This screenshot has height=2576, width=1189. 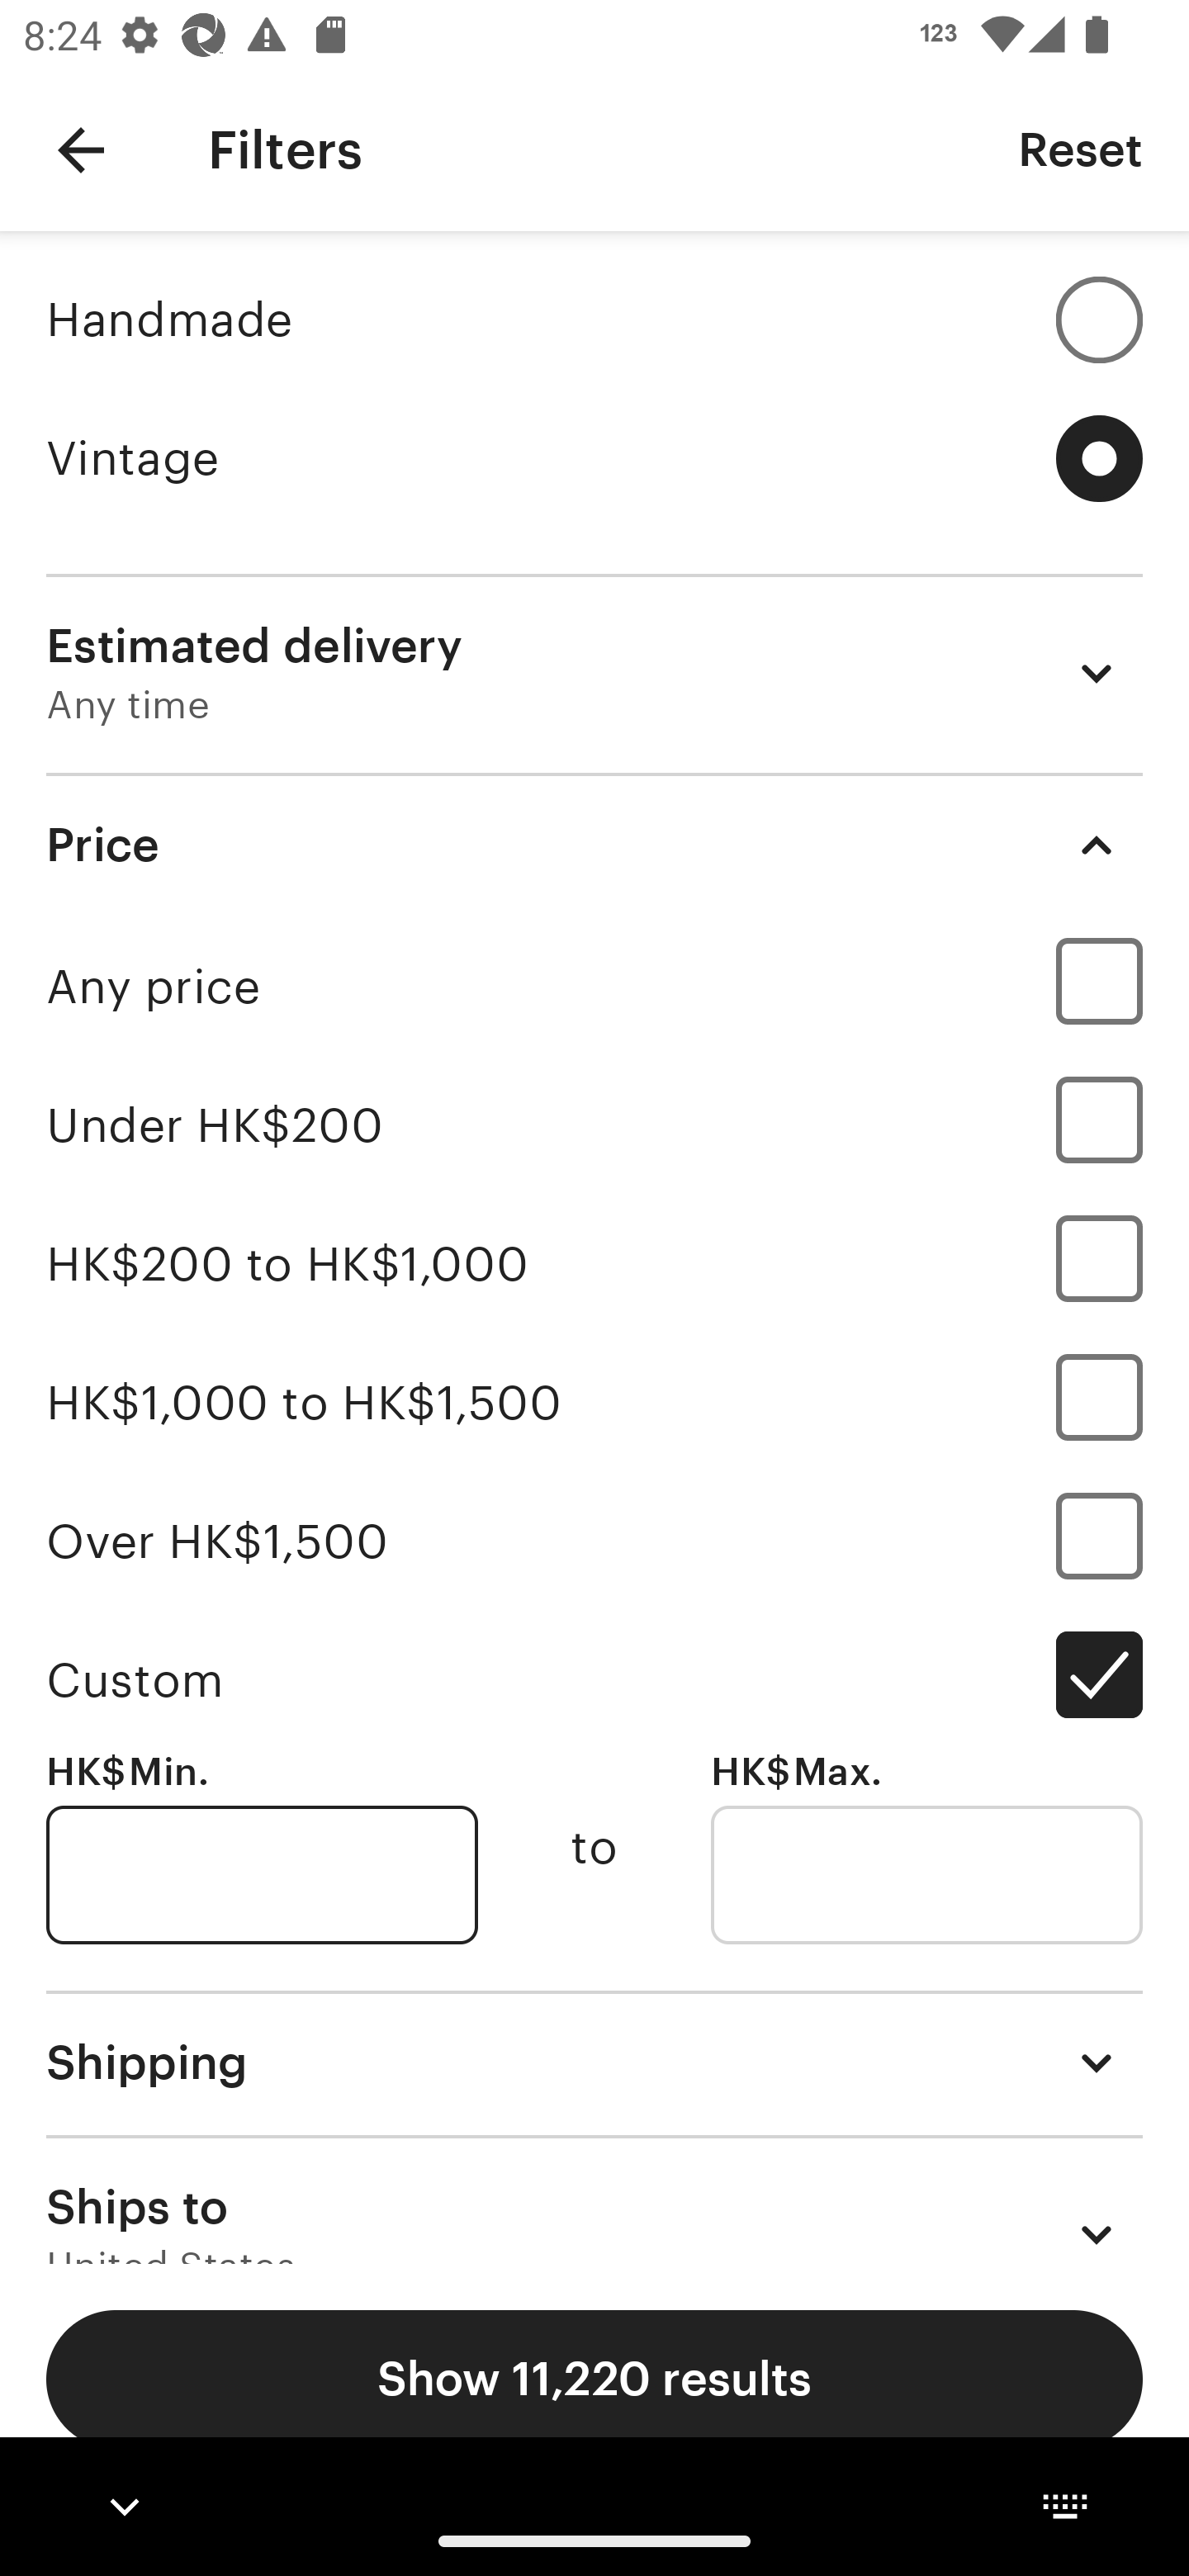 I want to click on Ships to United States, so click(x=594, y=2200).